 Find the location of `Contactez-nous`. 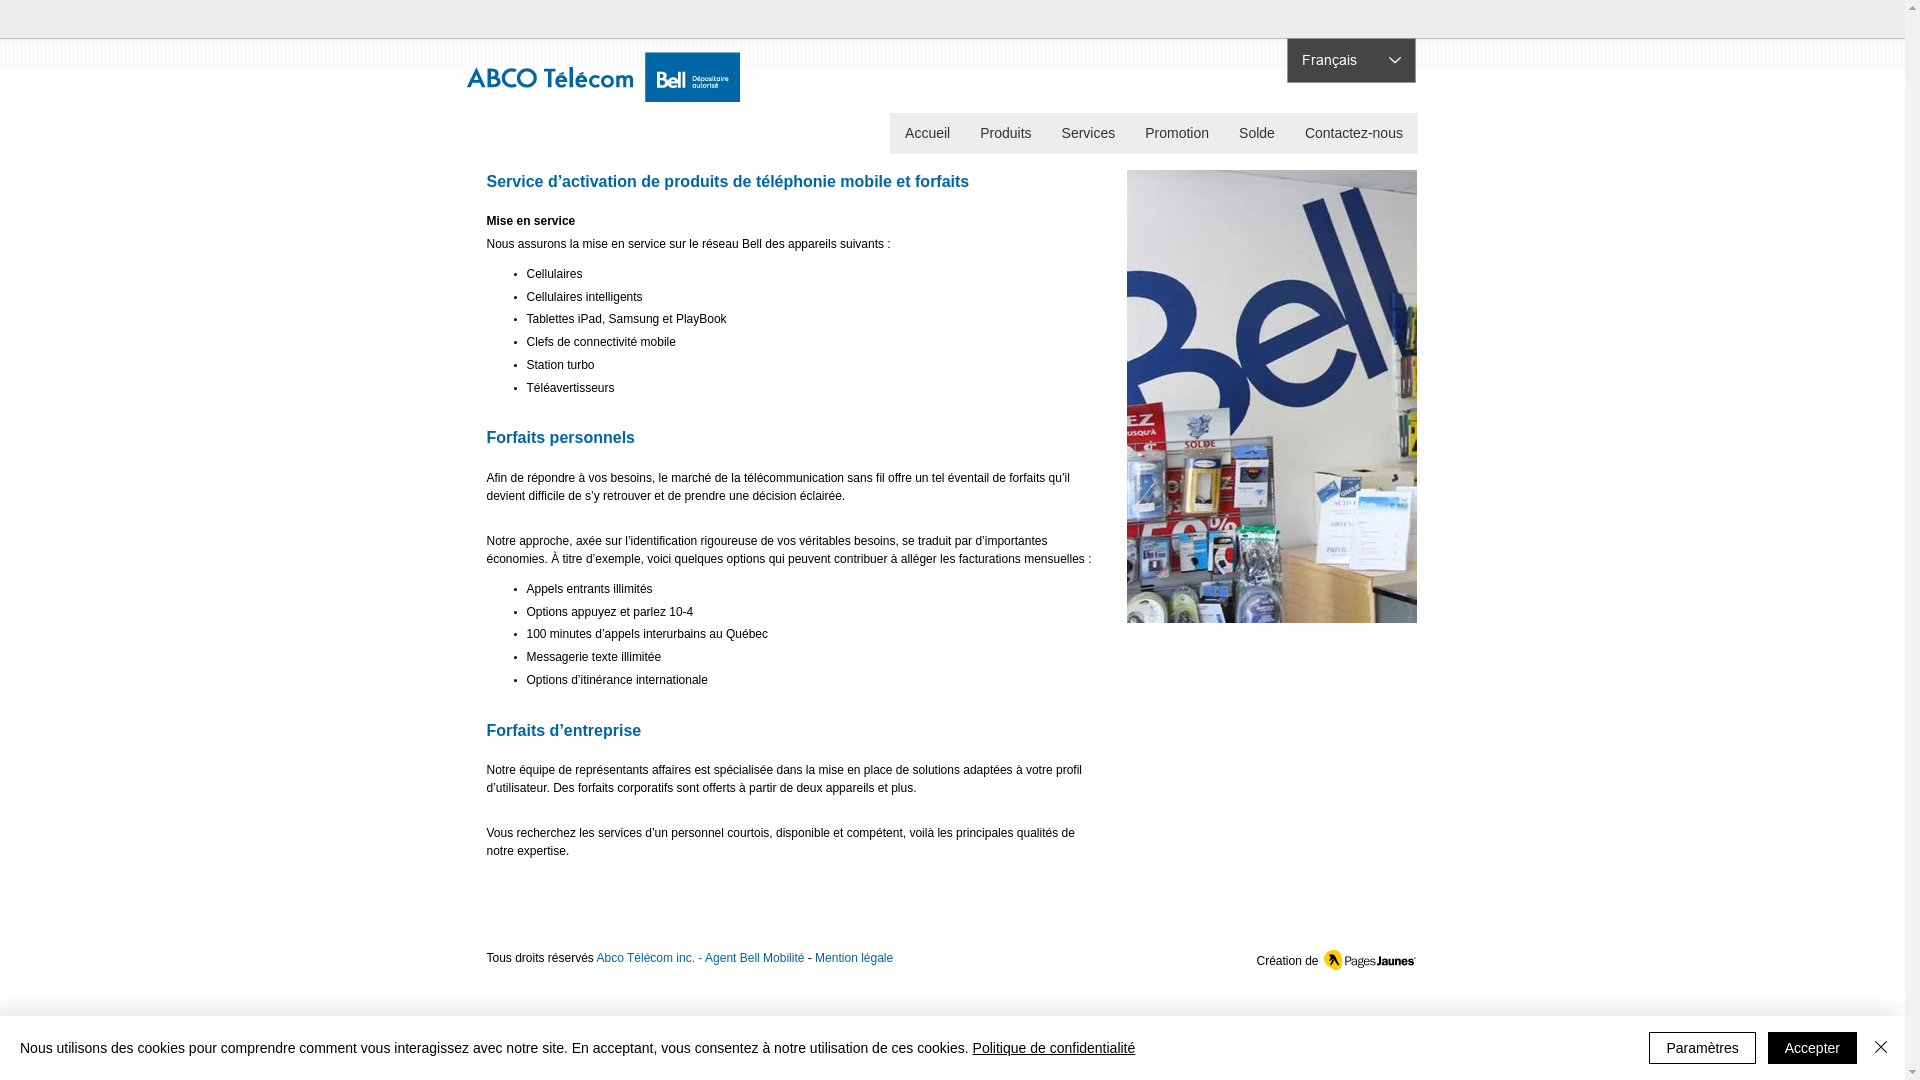

Contactez-nous is located at coordinates (1354, 134).